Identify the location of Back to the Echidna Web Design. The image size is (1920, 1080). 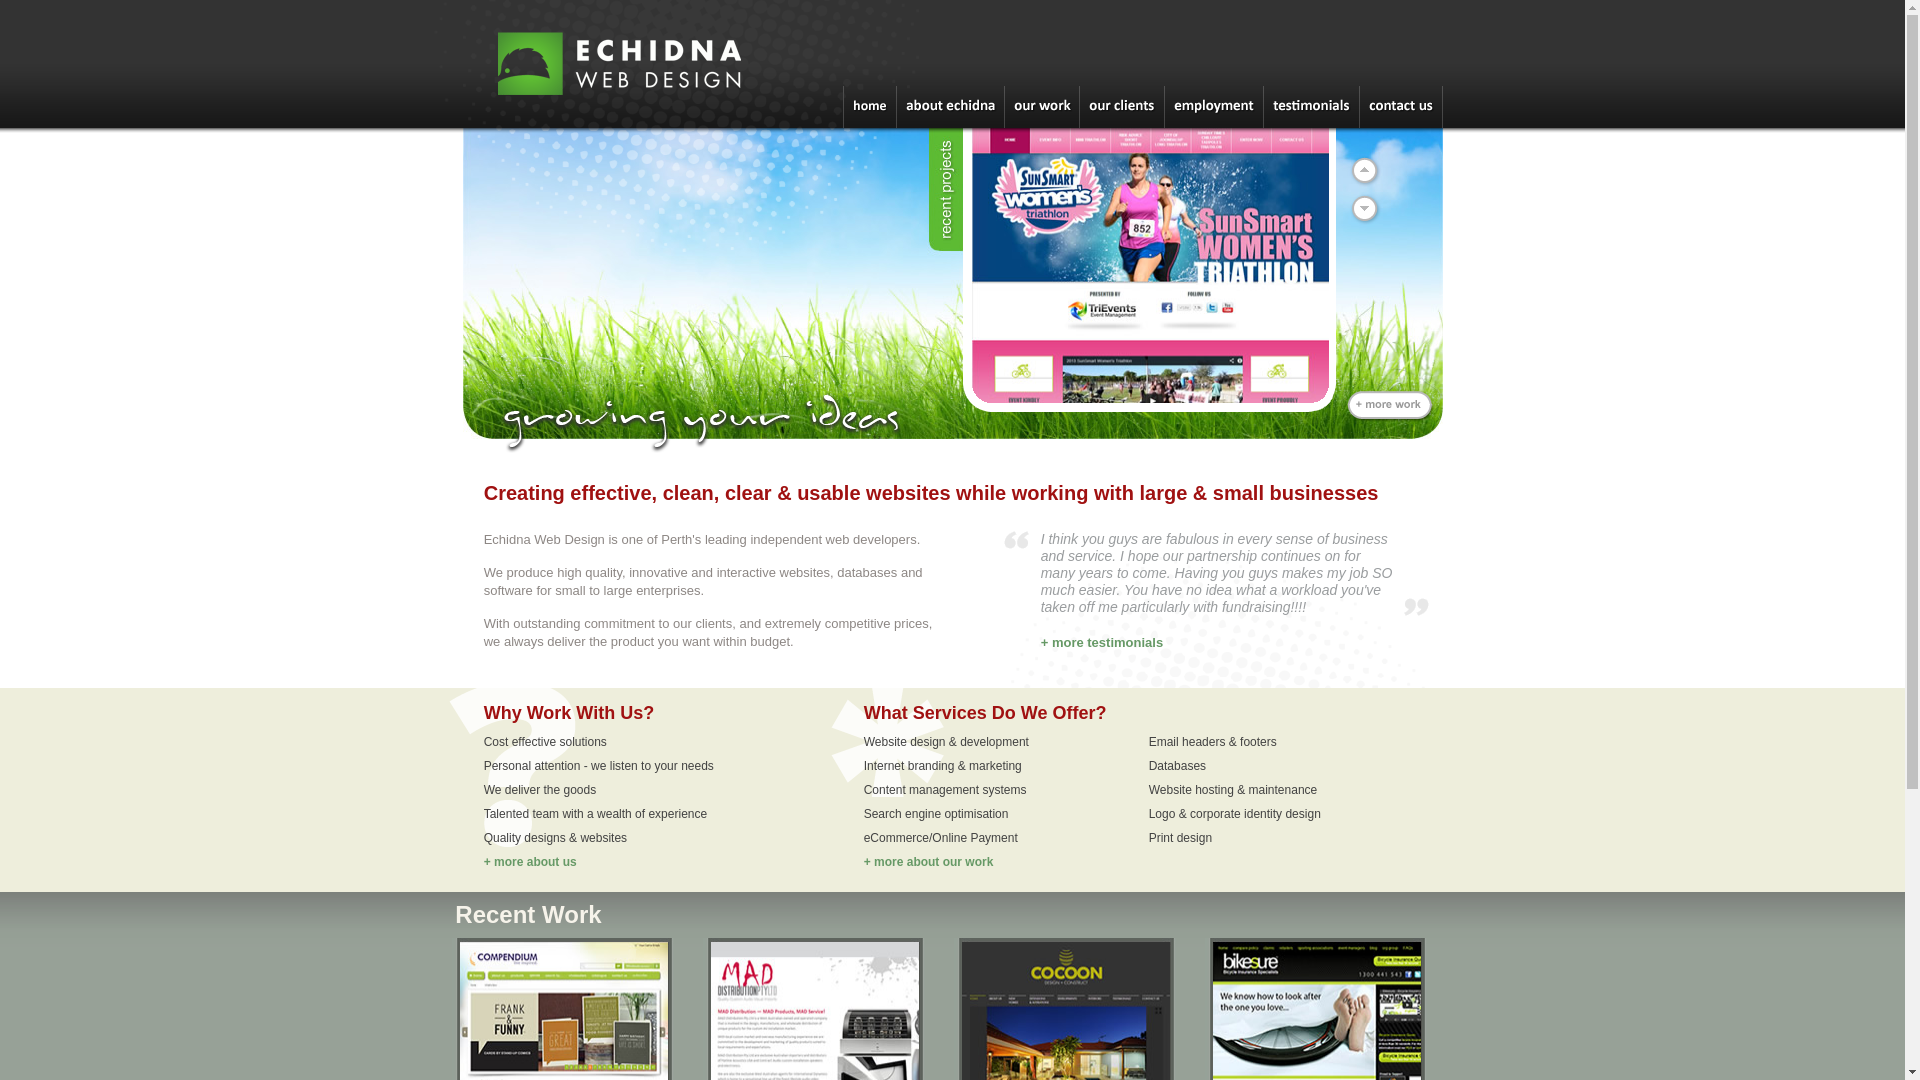
(652, 124).